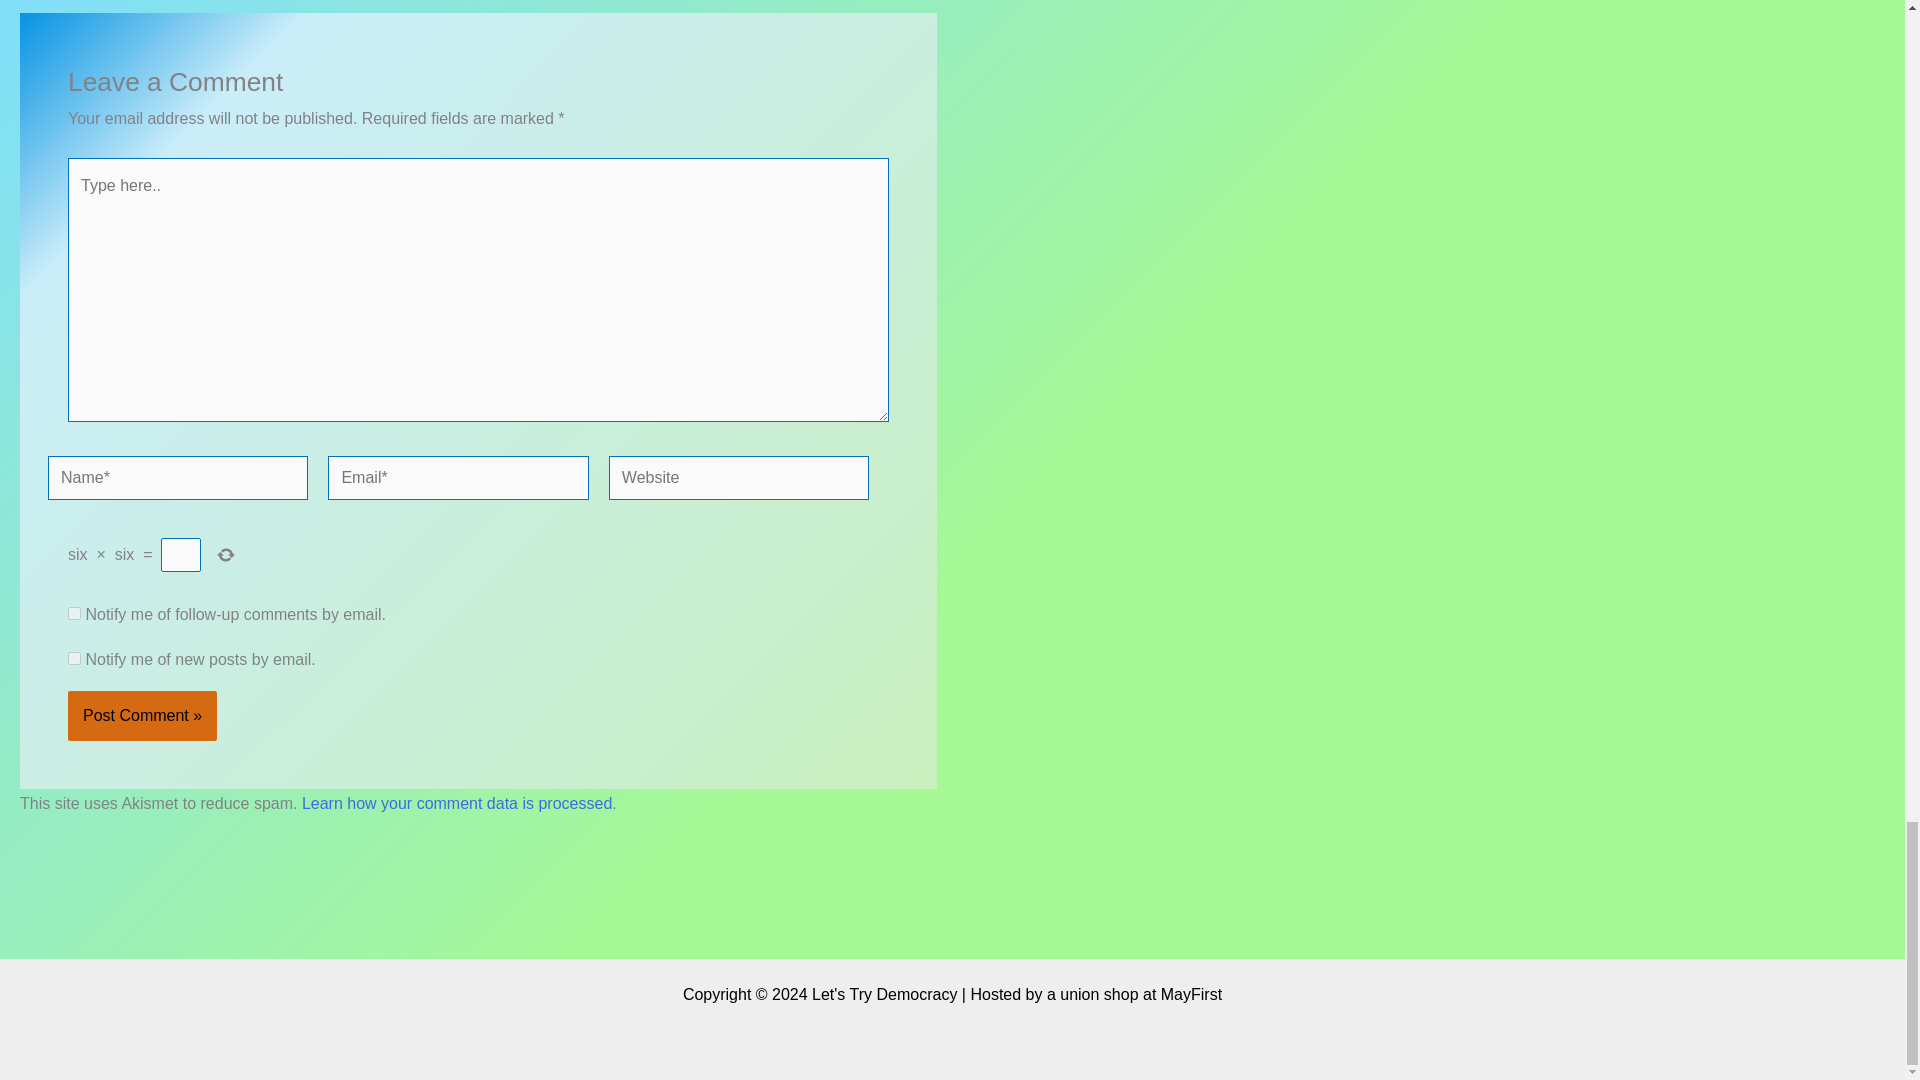 The height and width of the screenshot is (1080, 1920). I want to click on subscribe, so click(74, 658).